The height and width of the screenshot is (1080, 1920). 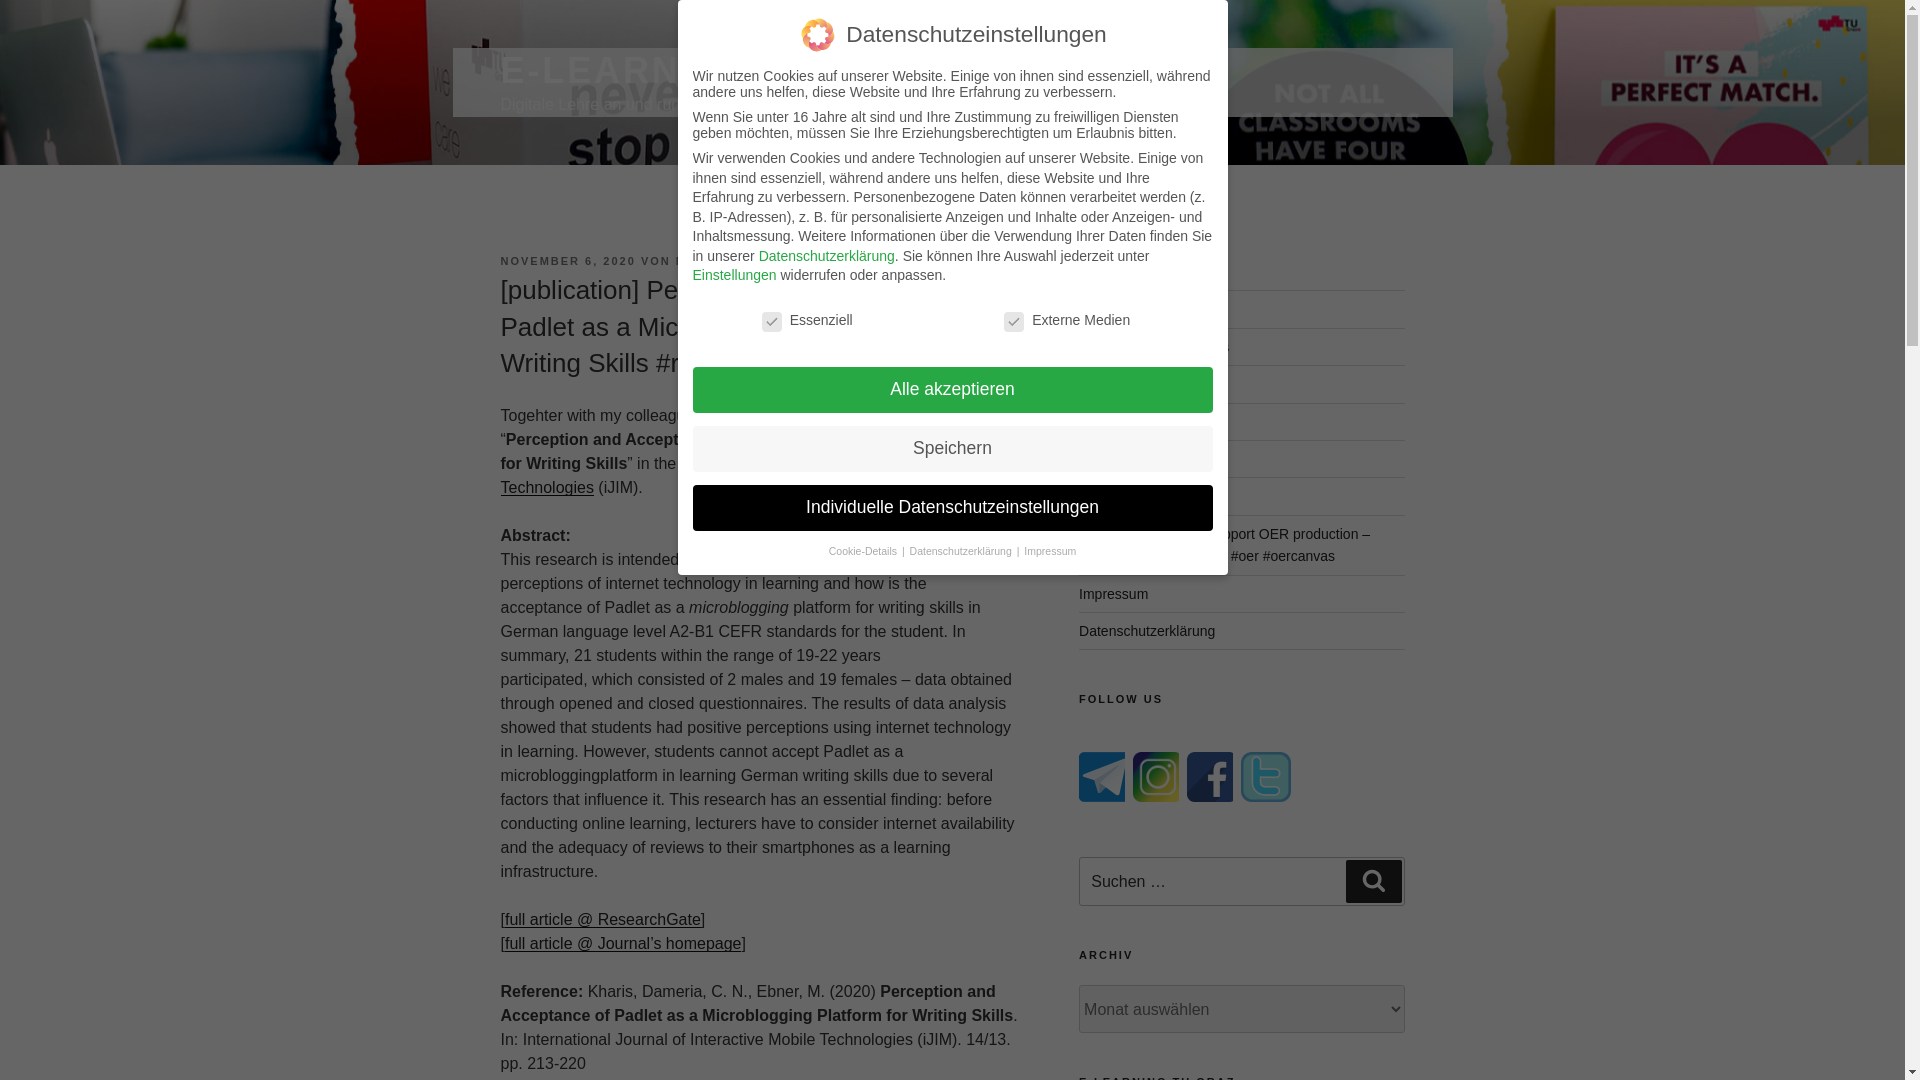 I want to click on Masterarbeiten, so click(x=1125, y=421).